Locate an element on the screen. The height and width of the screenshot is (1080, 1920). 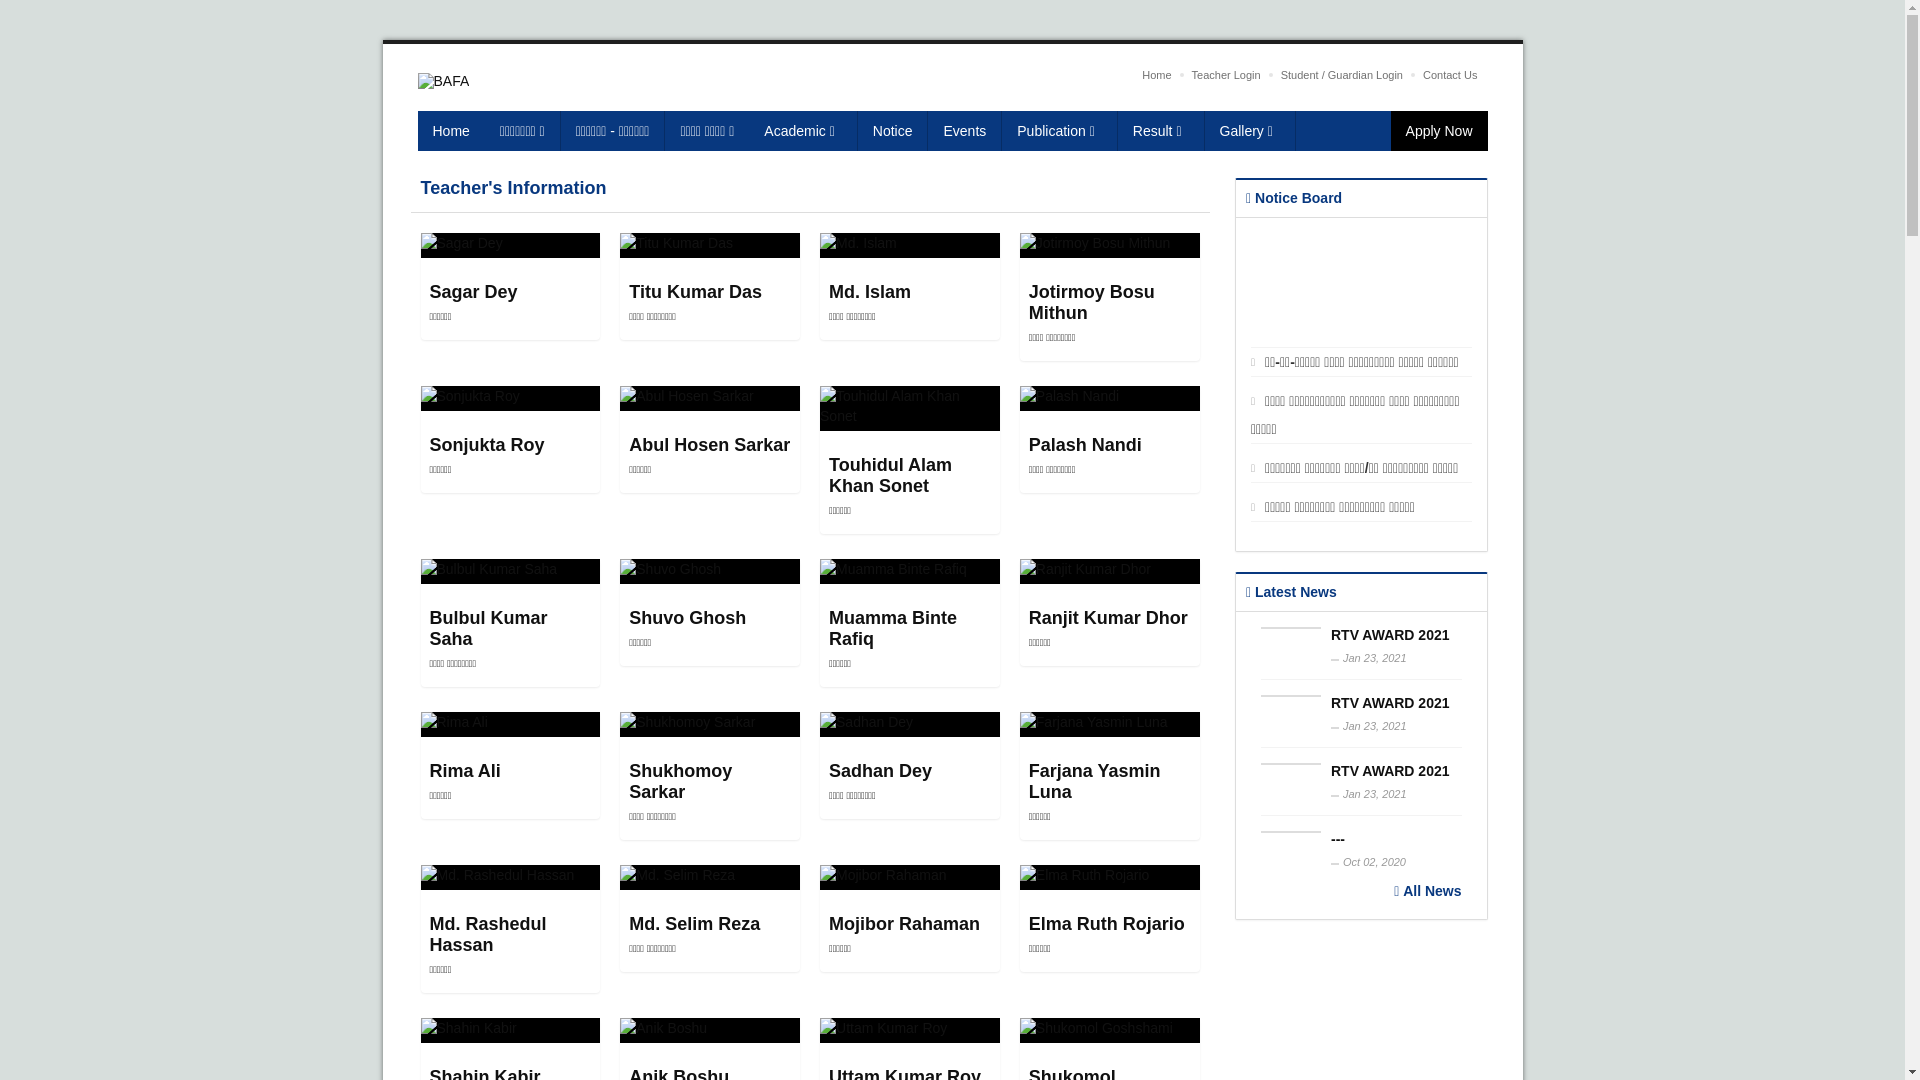
Teacher Login is located at coordinates (1226, 75).